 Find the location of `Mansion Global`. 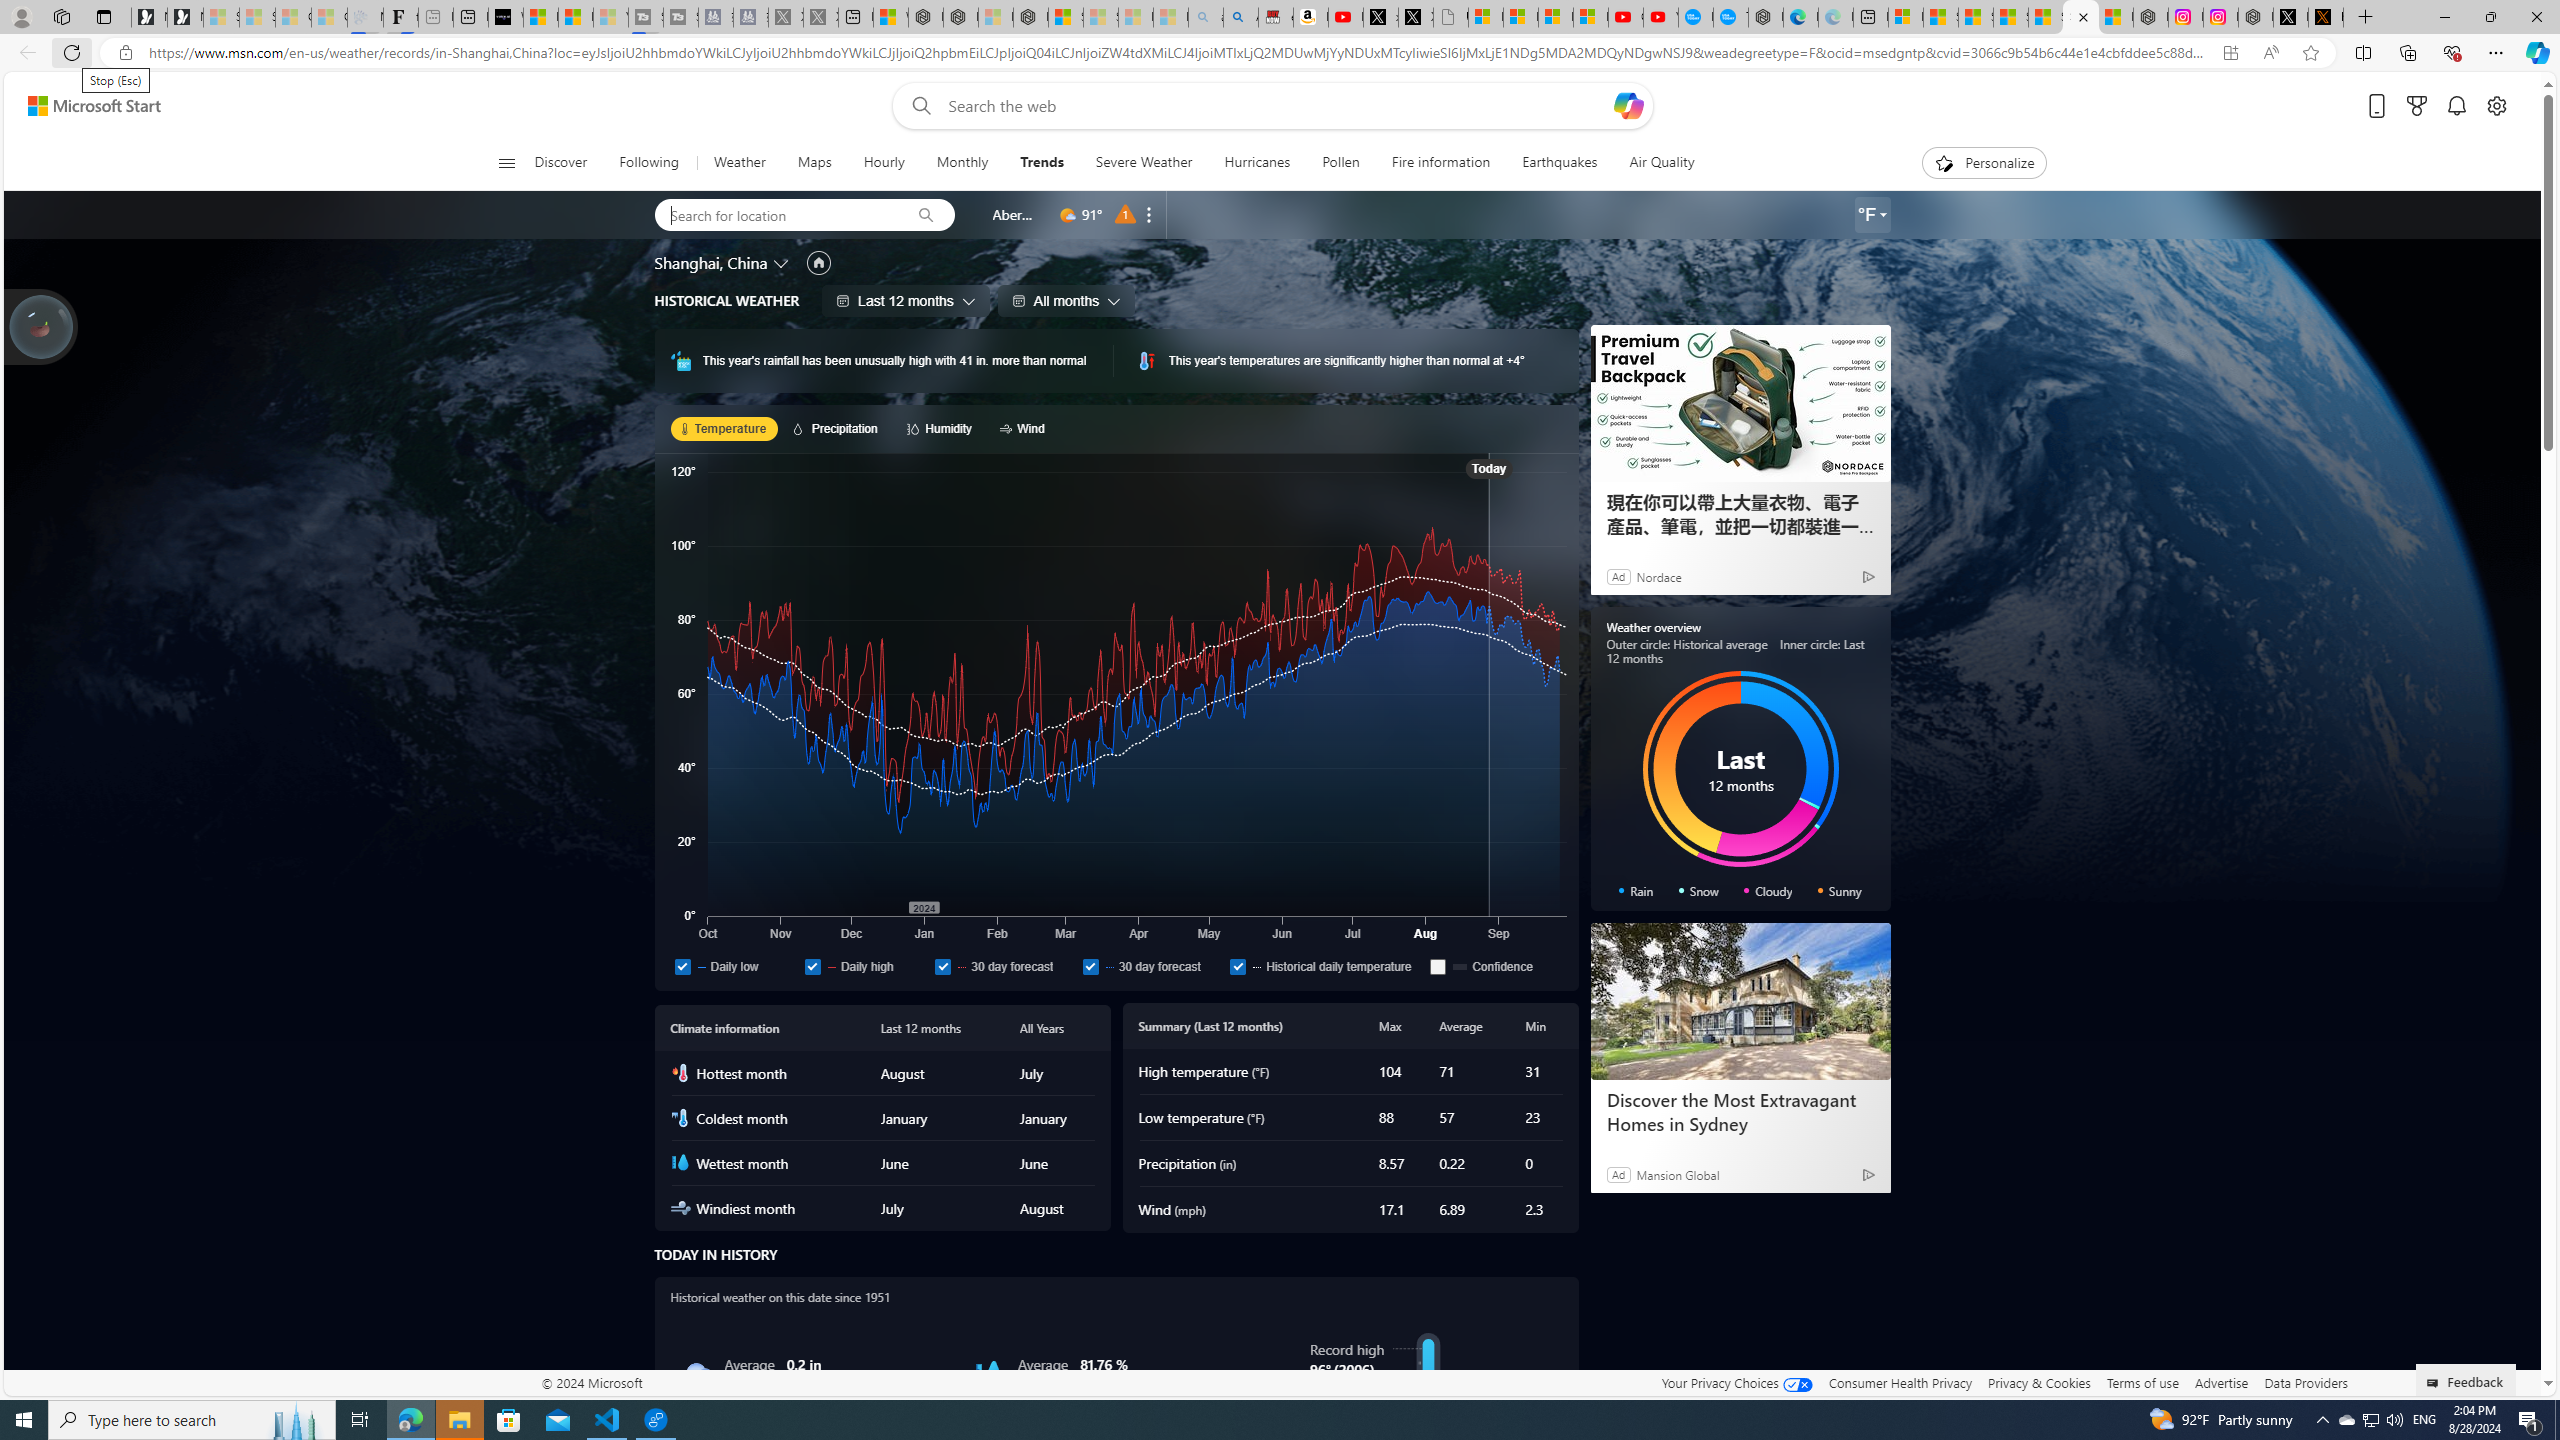

Mansion Global is located at coordinates (1678, 1174).